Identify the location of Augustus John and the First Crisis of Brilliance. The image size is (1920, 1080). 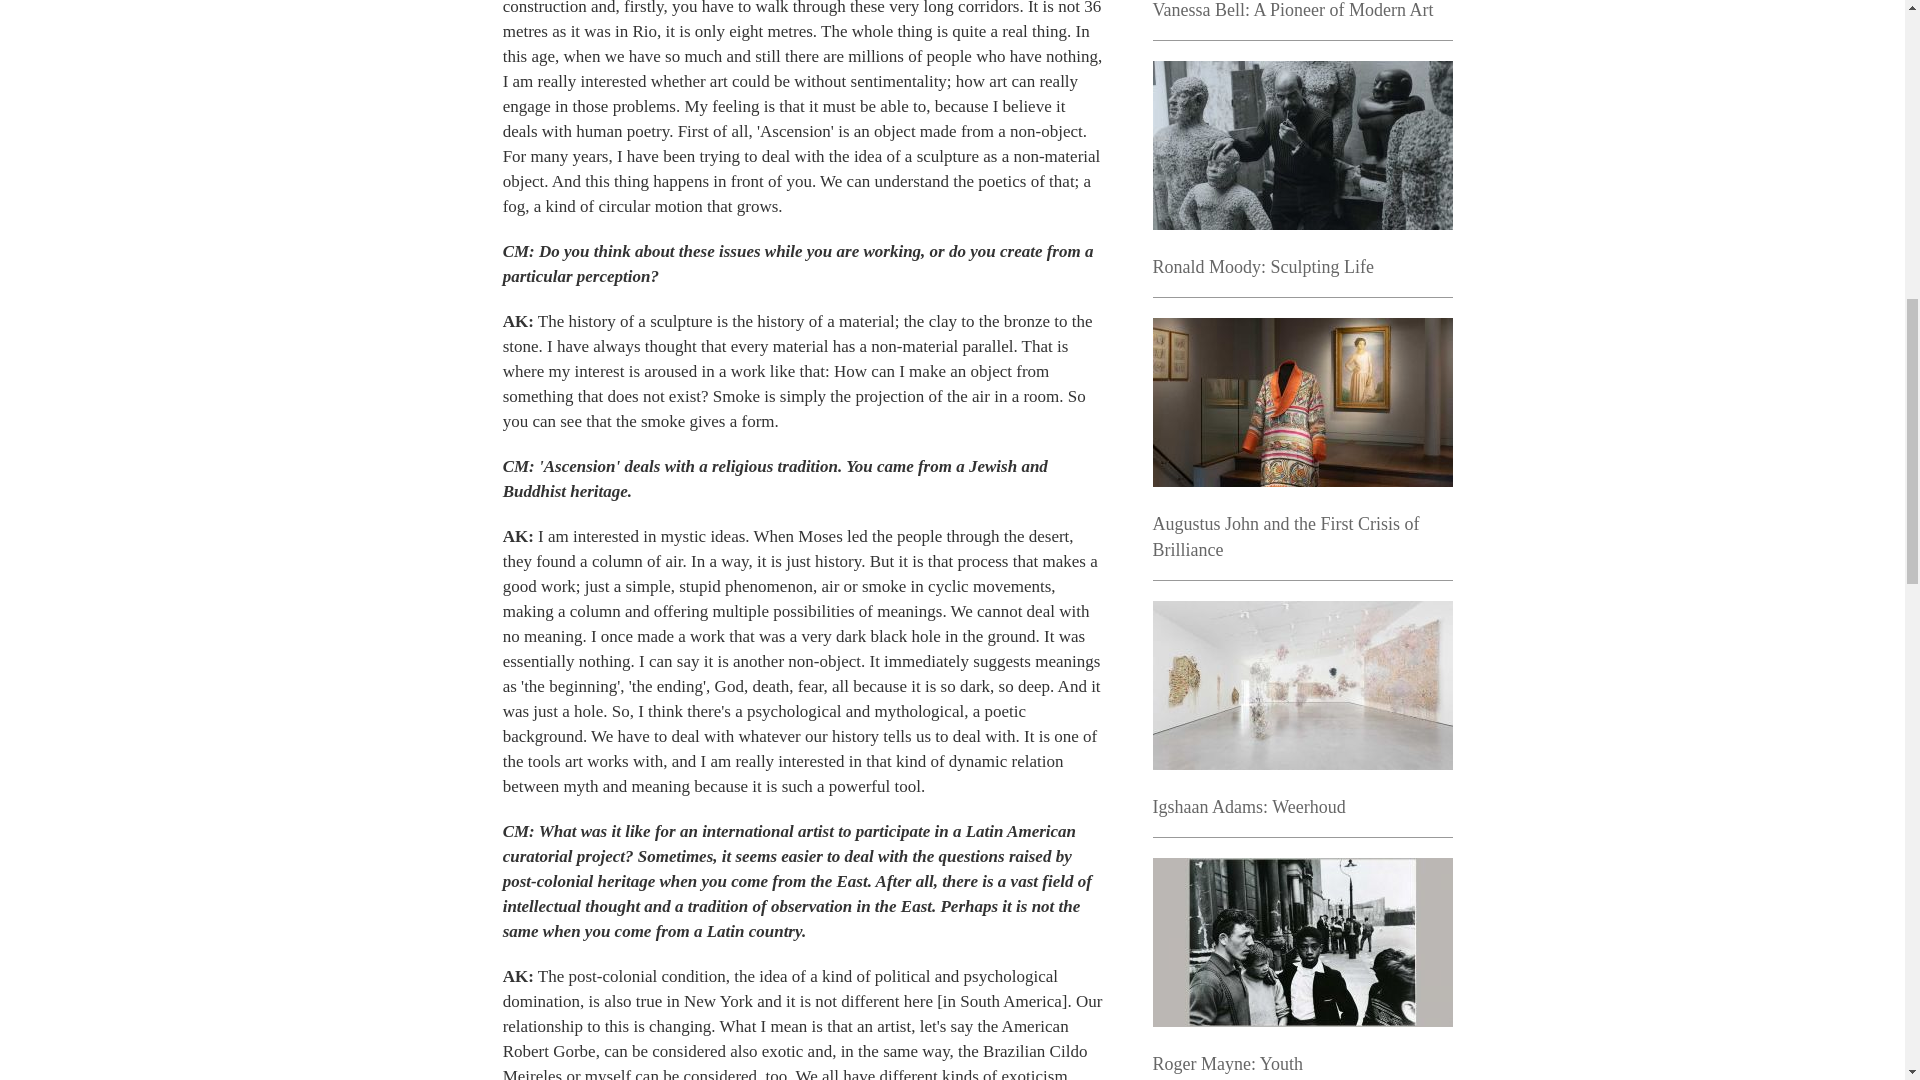
(1285, 537).